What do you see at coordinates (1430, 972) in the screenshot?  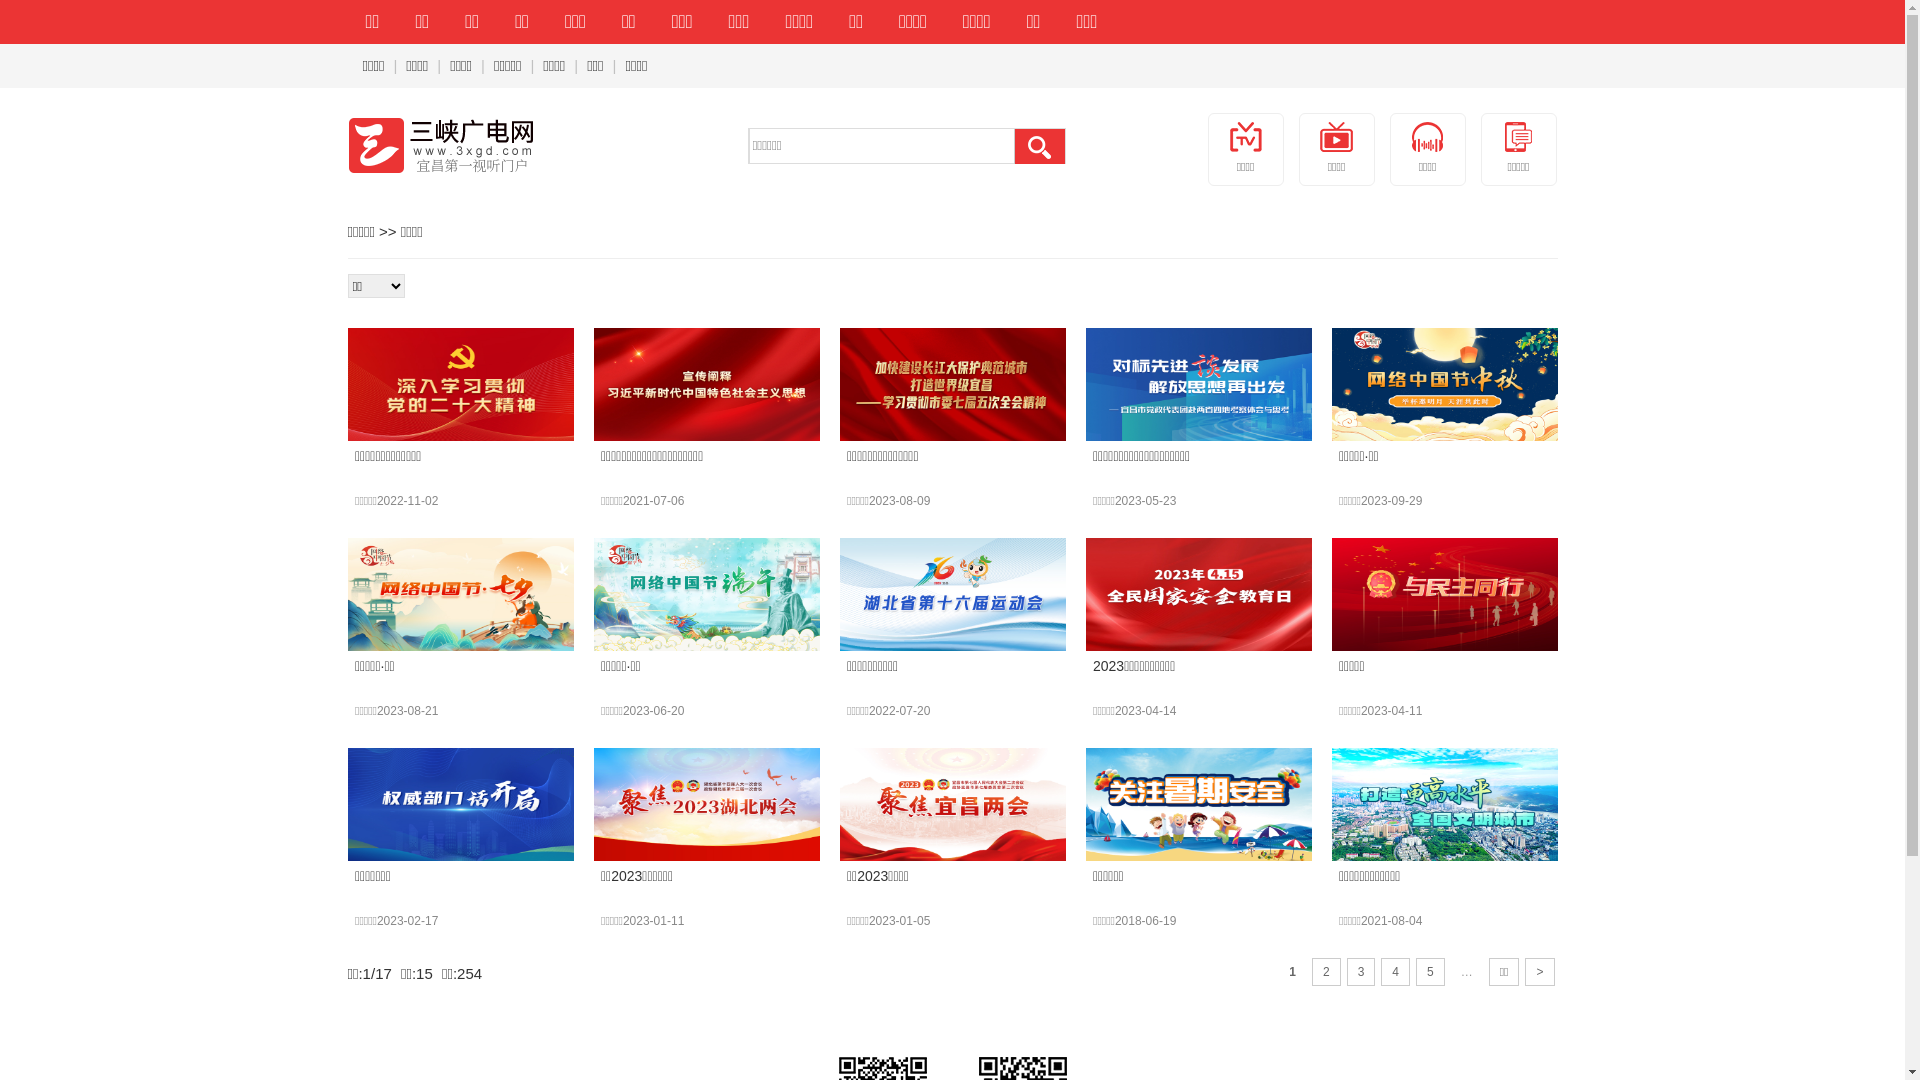 I see `5` at bounding box center [1430, 972].